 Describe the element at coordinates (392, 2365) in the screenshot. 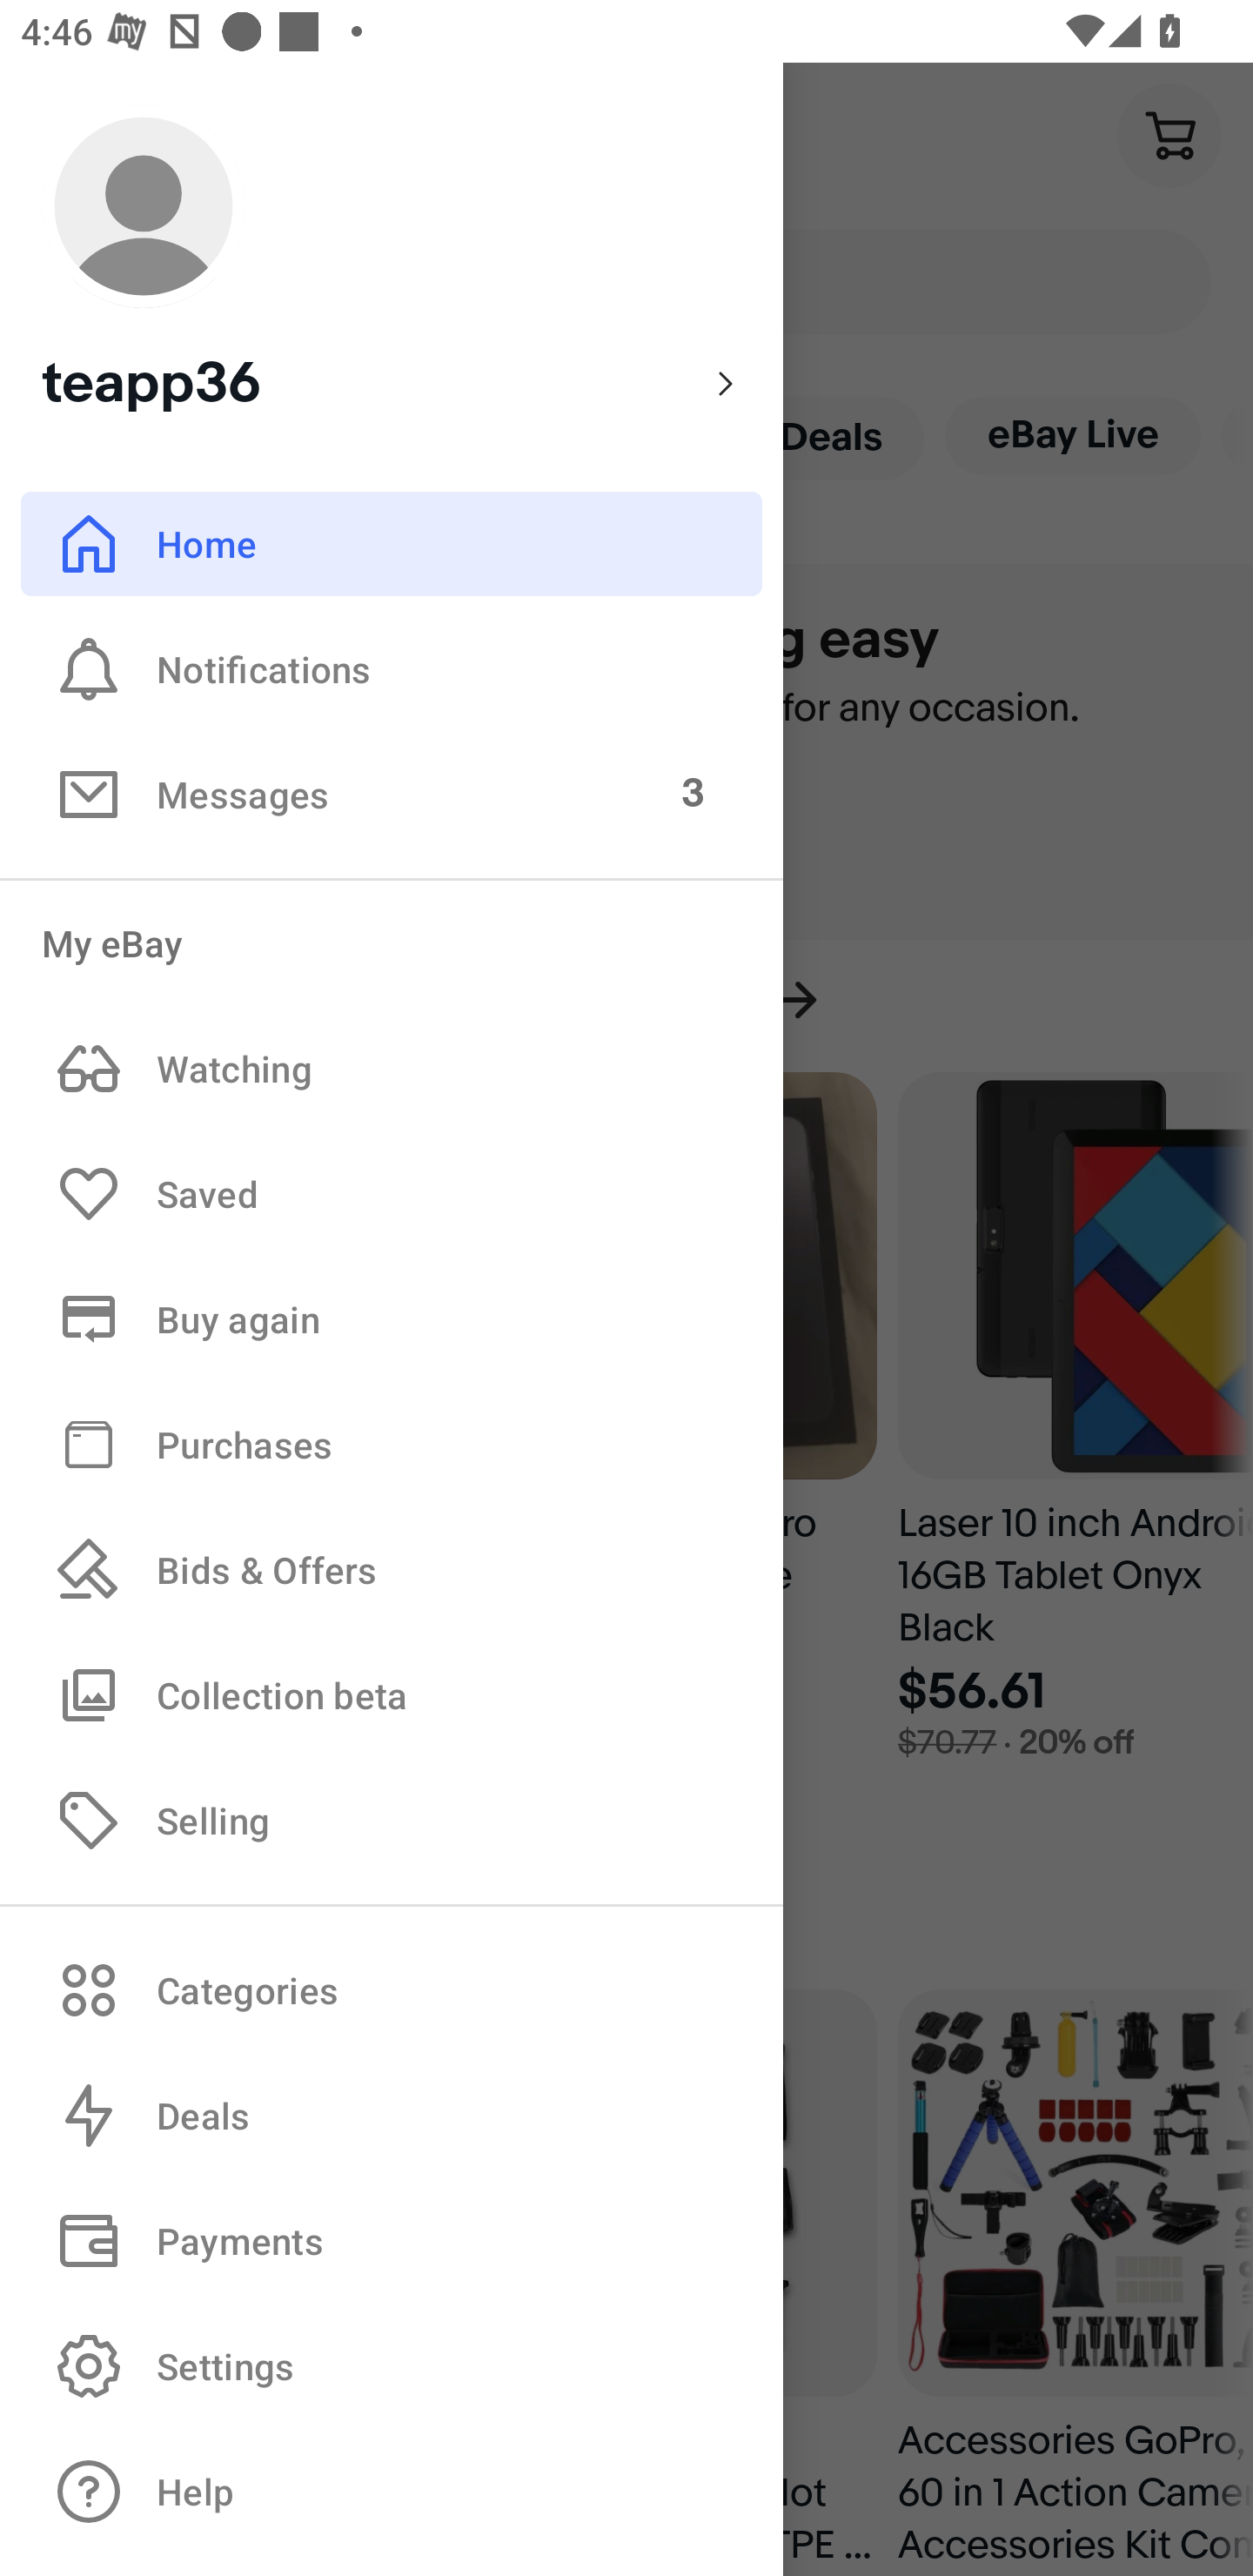

I see `Settings` at that location.